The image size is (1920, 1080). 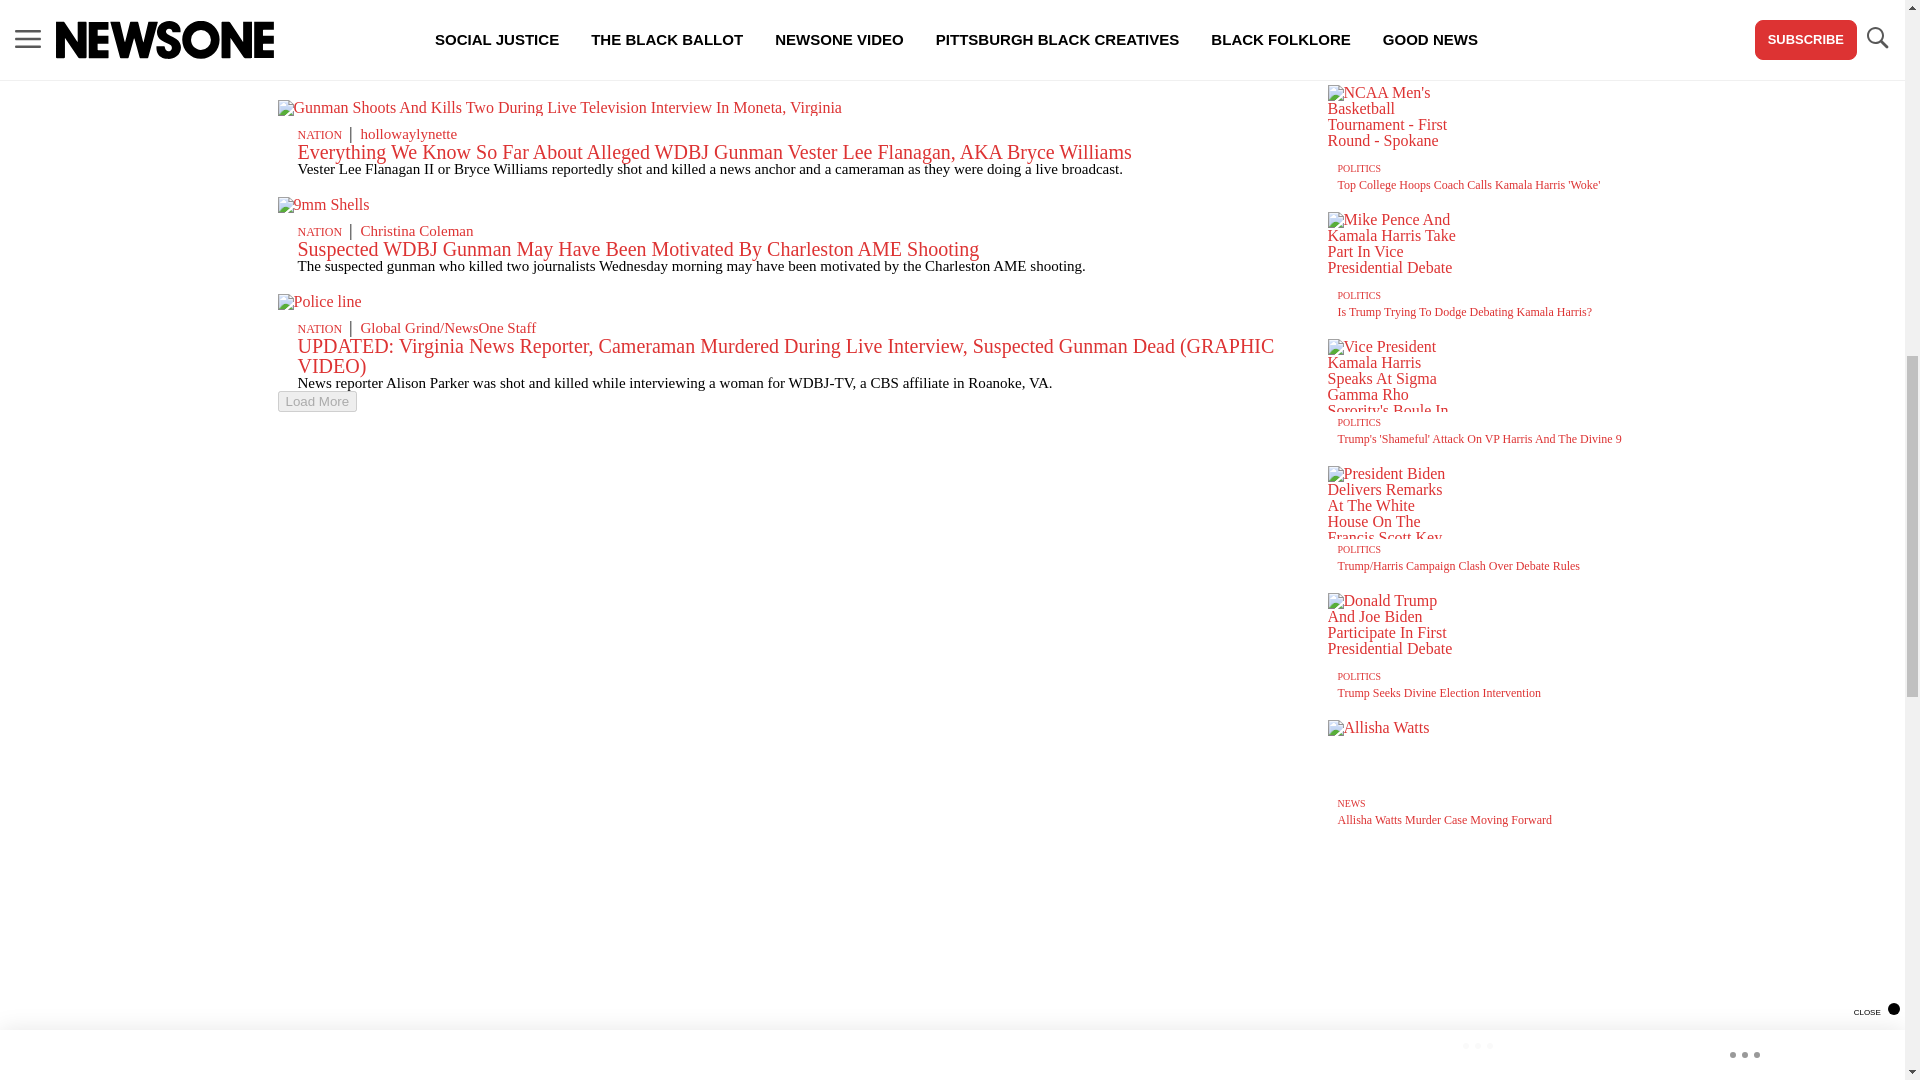 I want to click on NATION, so click(x=320, y=134).